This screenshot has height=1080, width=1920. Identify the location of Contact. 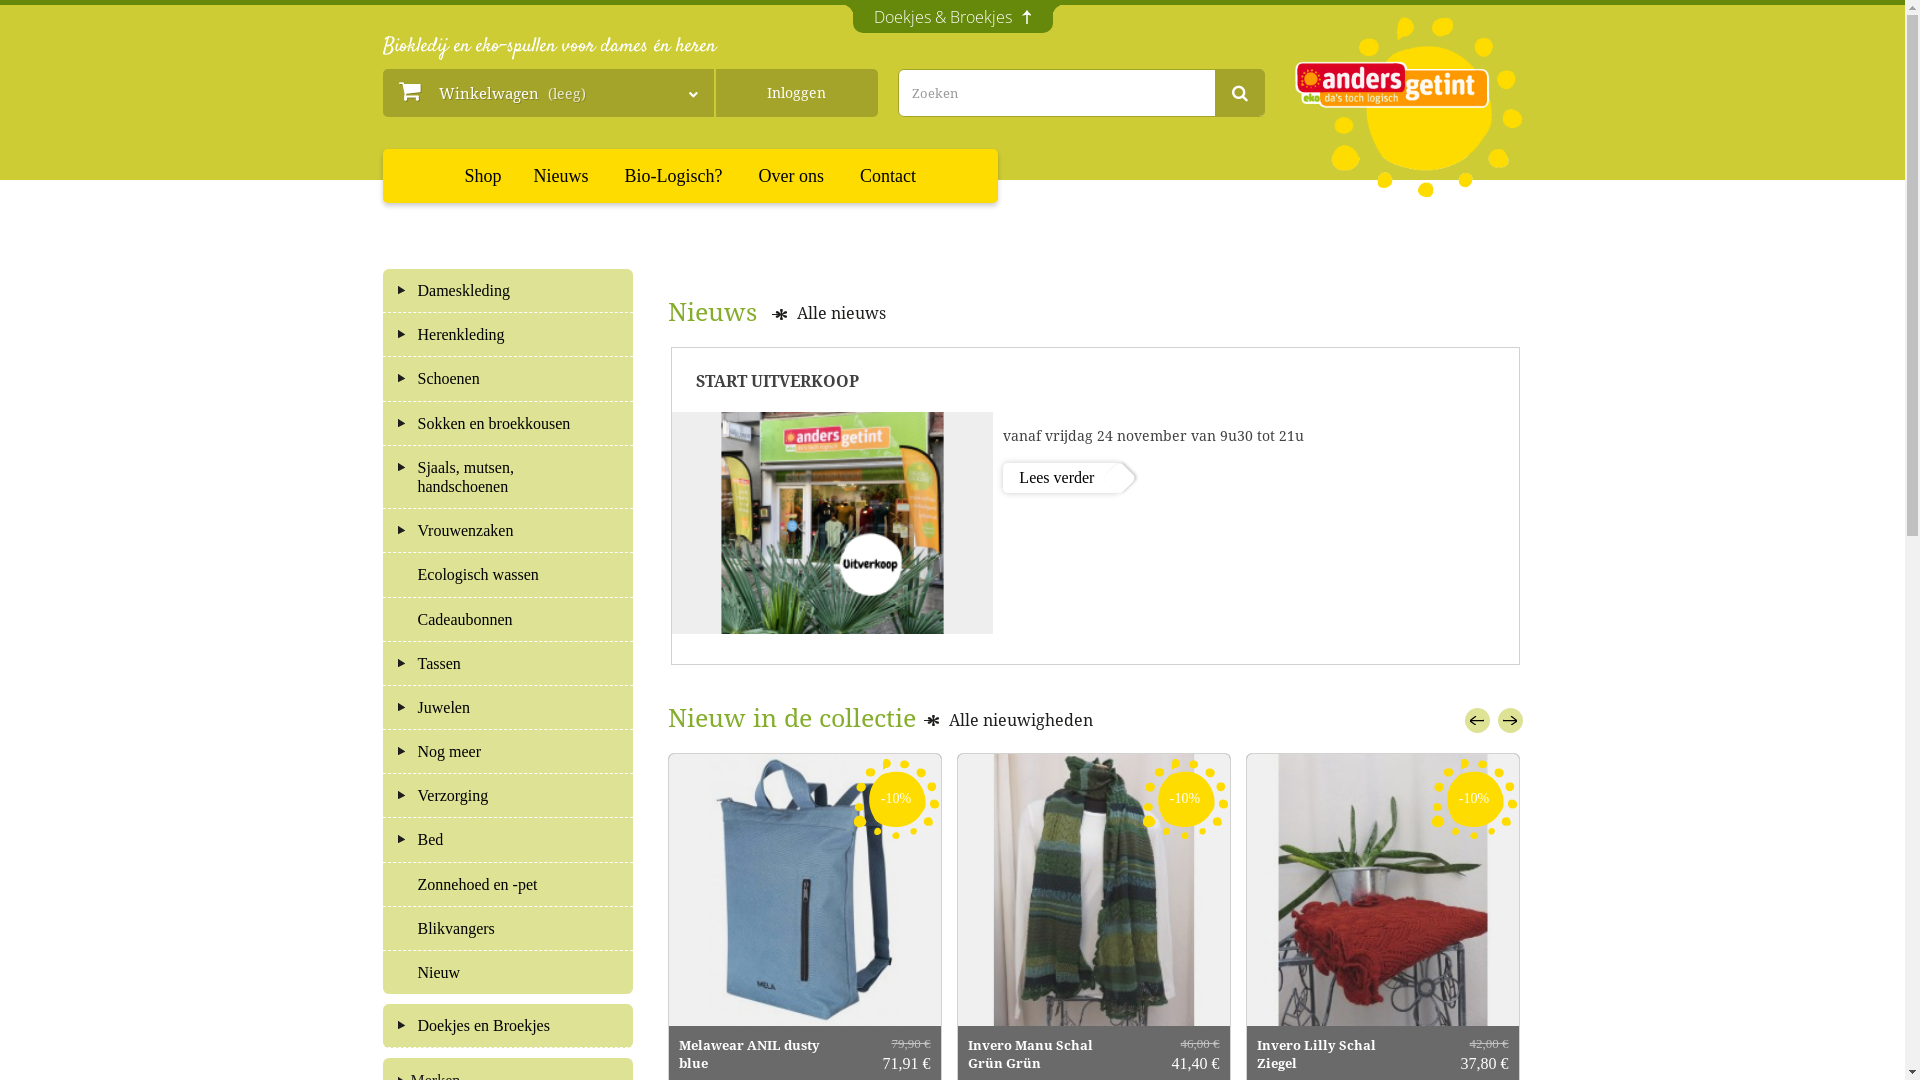
(888, 176).